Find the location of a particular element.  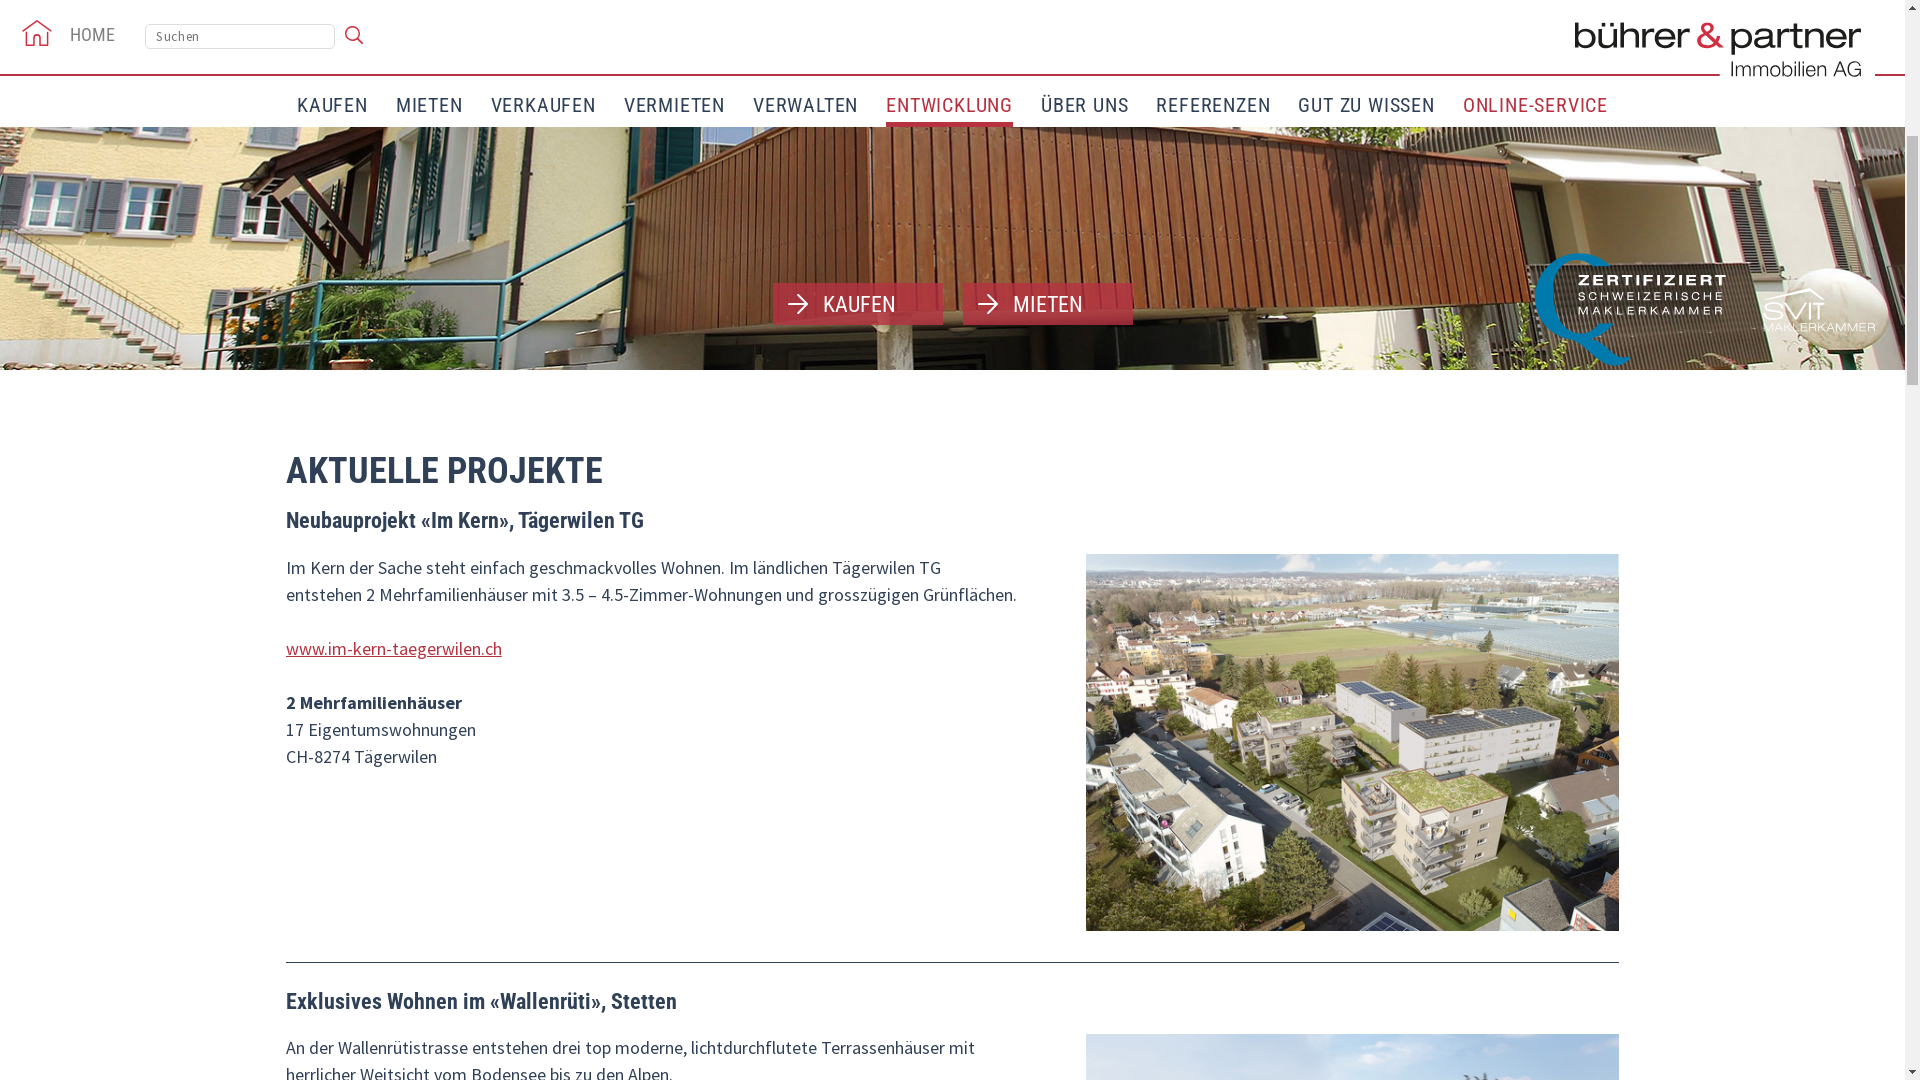

MIETEN is located at coordinates (430, 634).